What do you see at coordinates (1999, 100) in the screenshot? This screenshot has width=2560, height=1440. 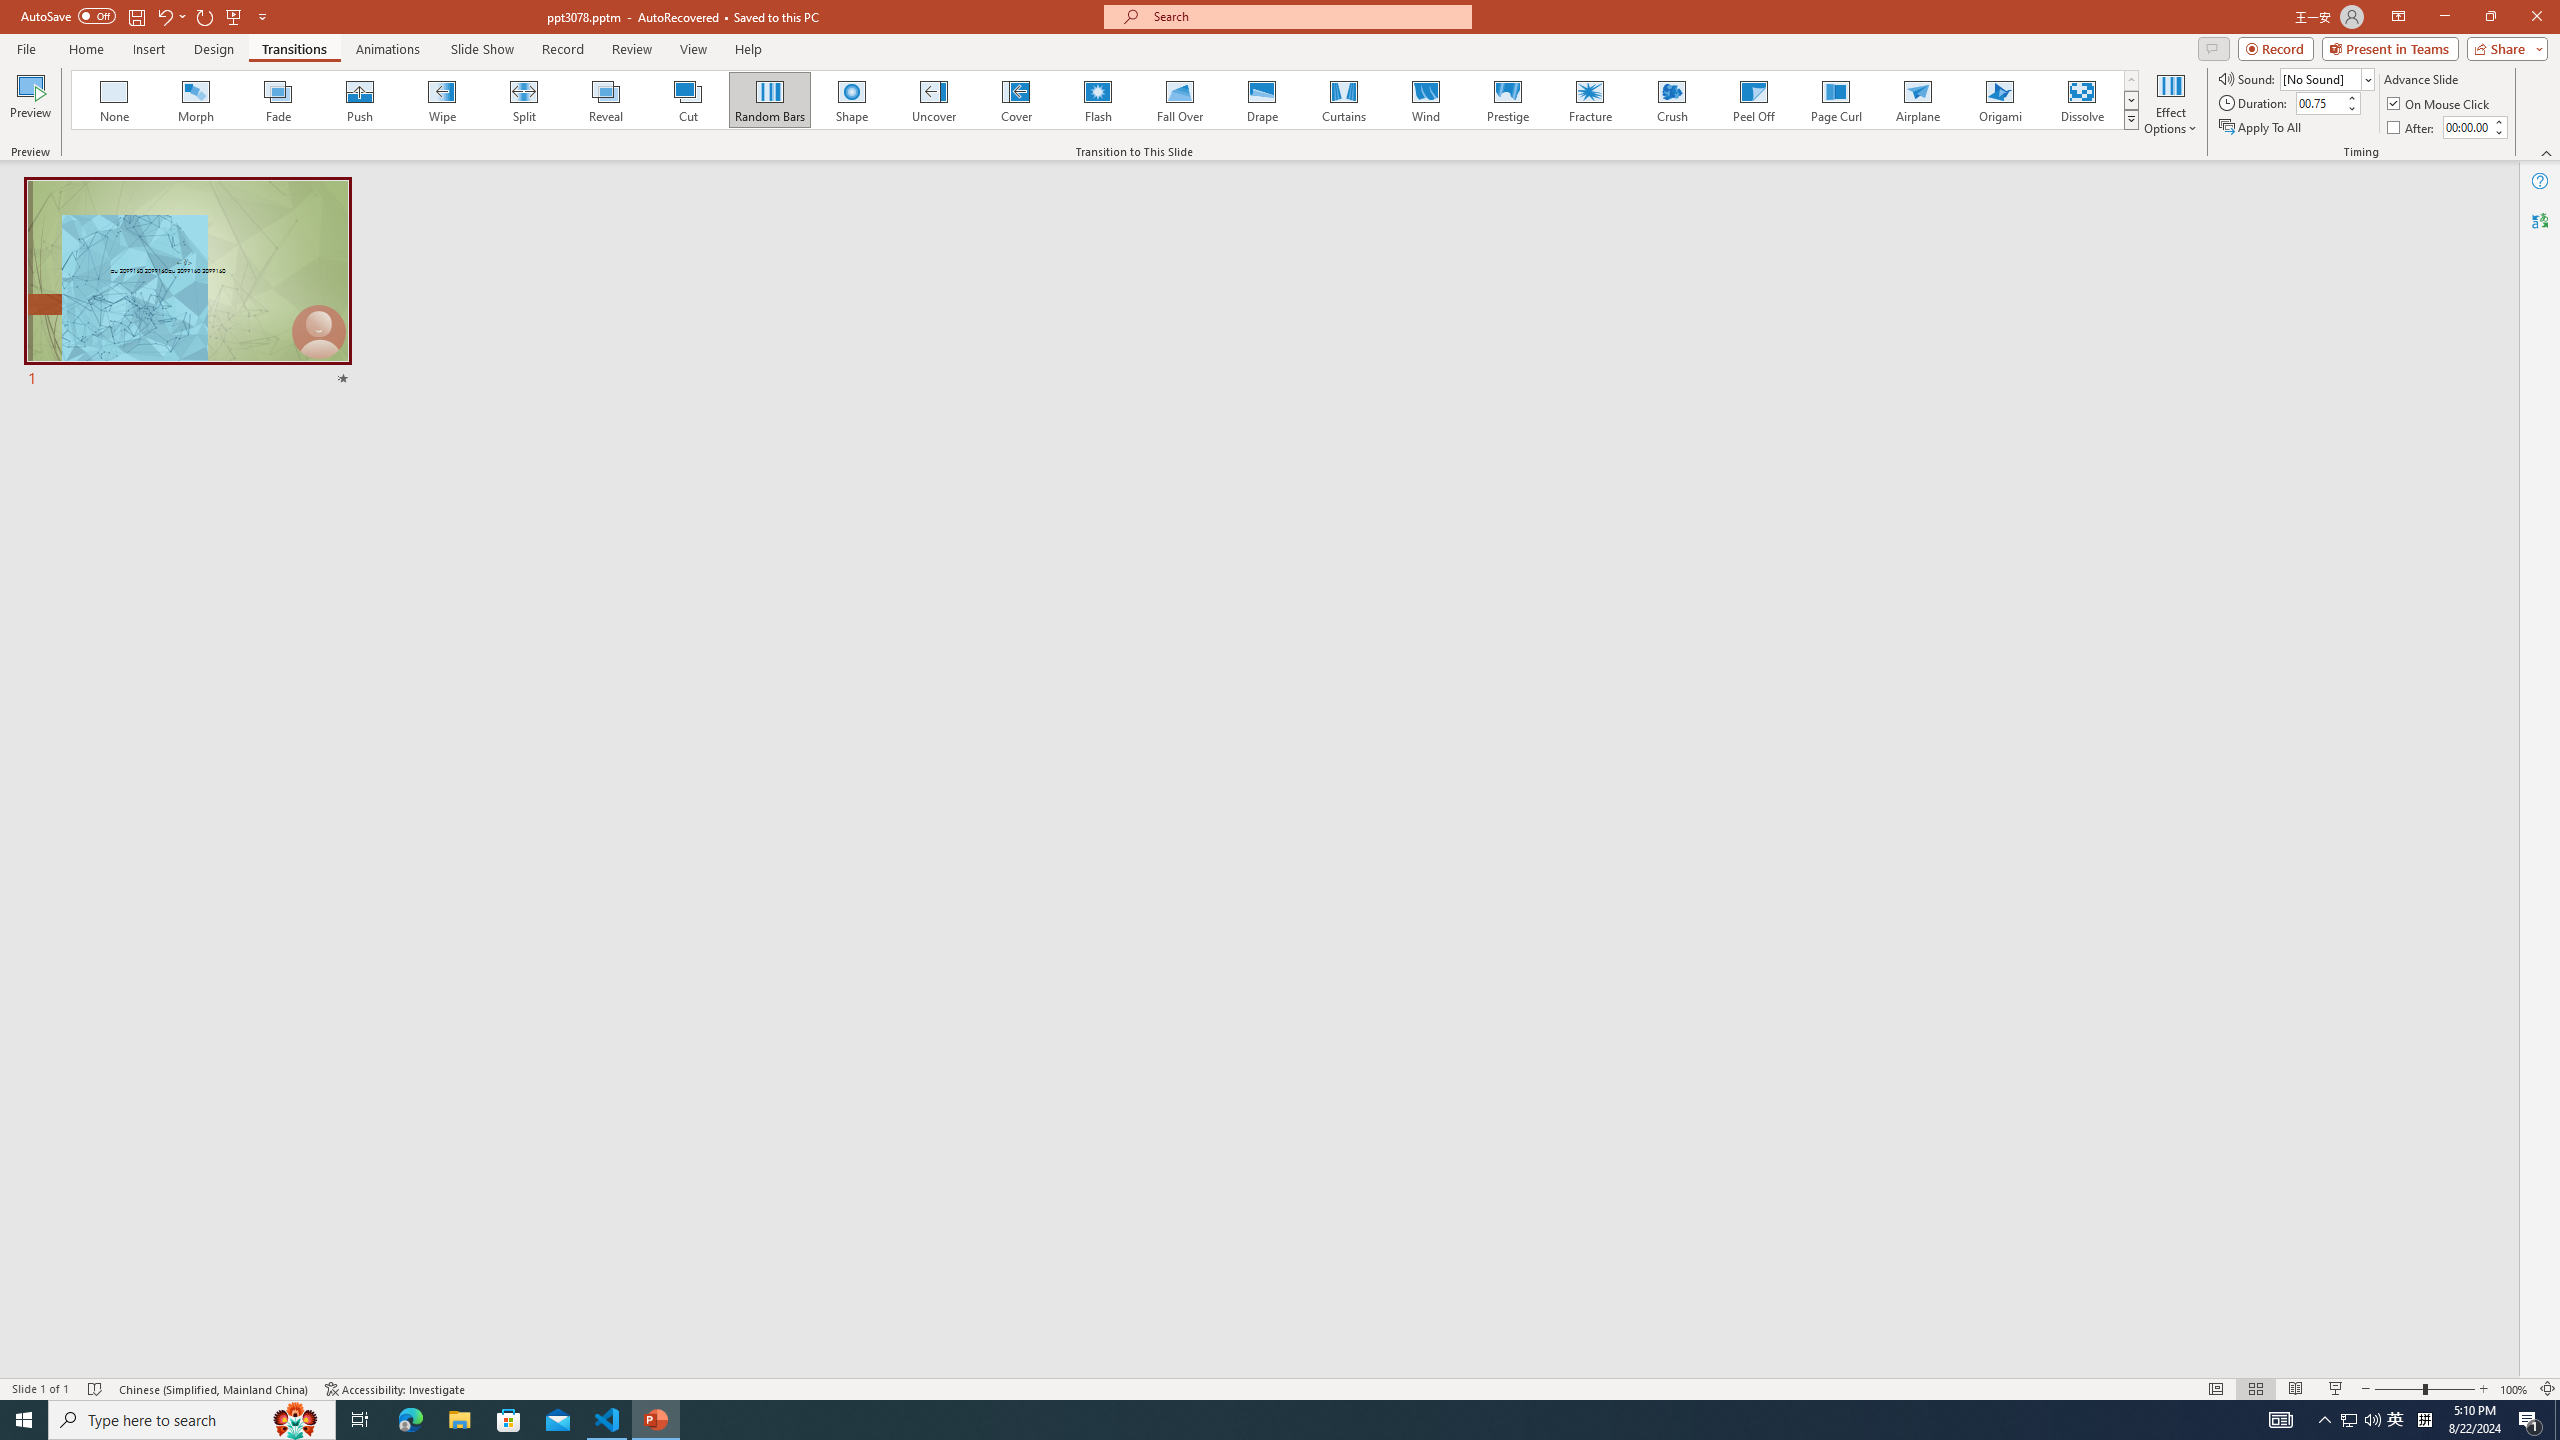 I see `Origami` at bounding box center [1999, 100].